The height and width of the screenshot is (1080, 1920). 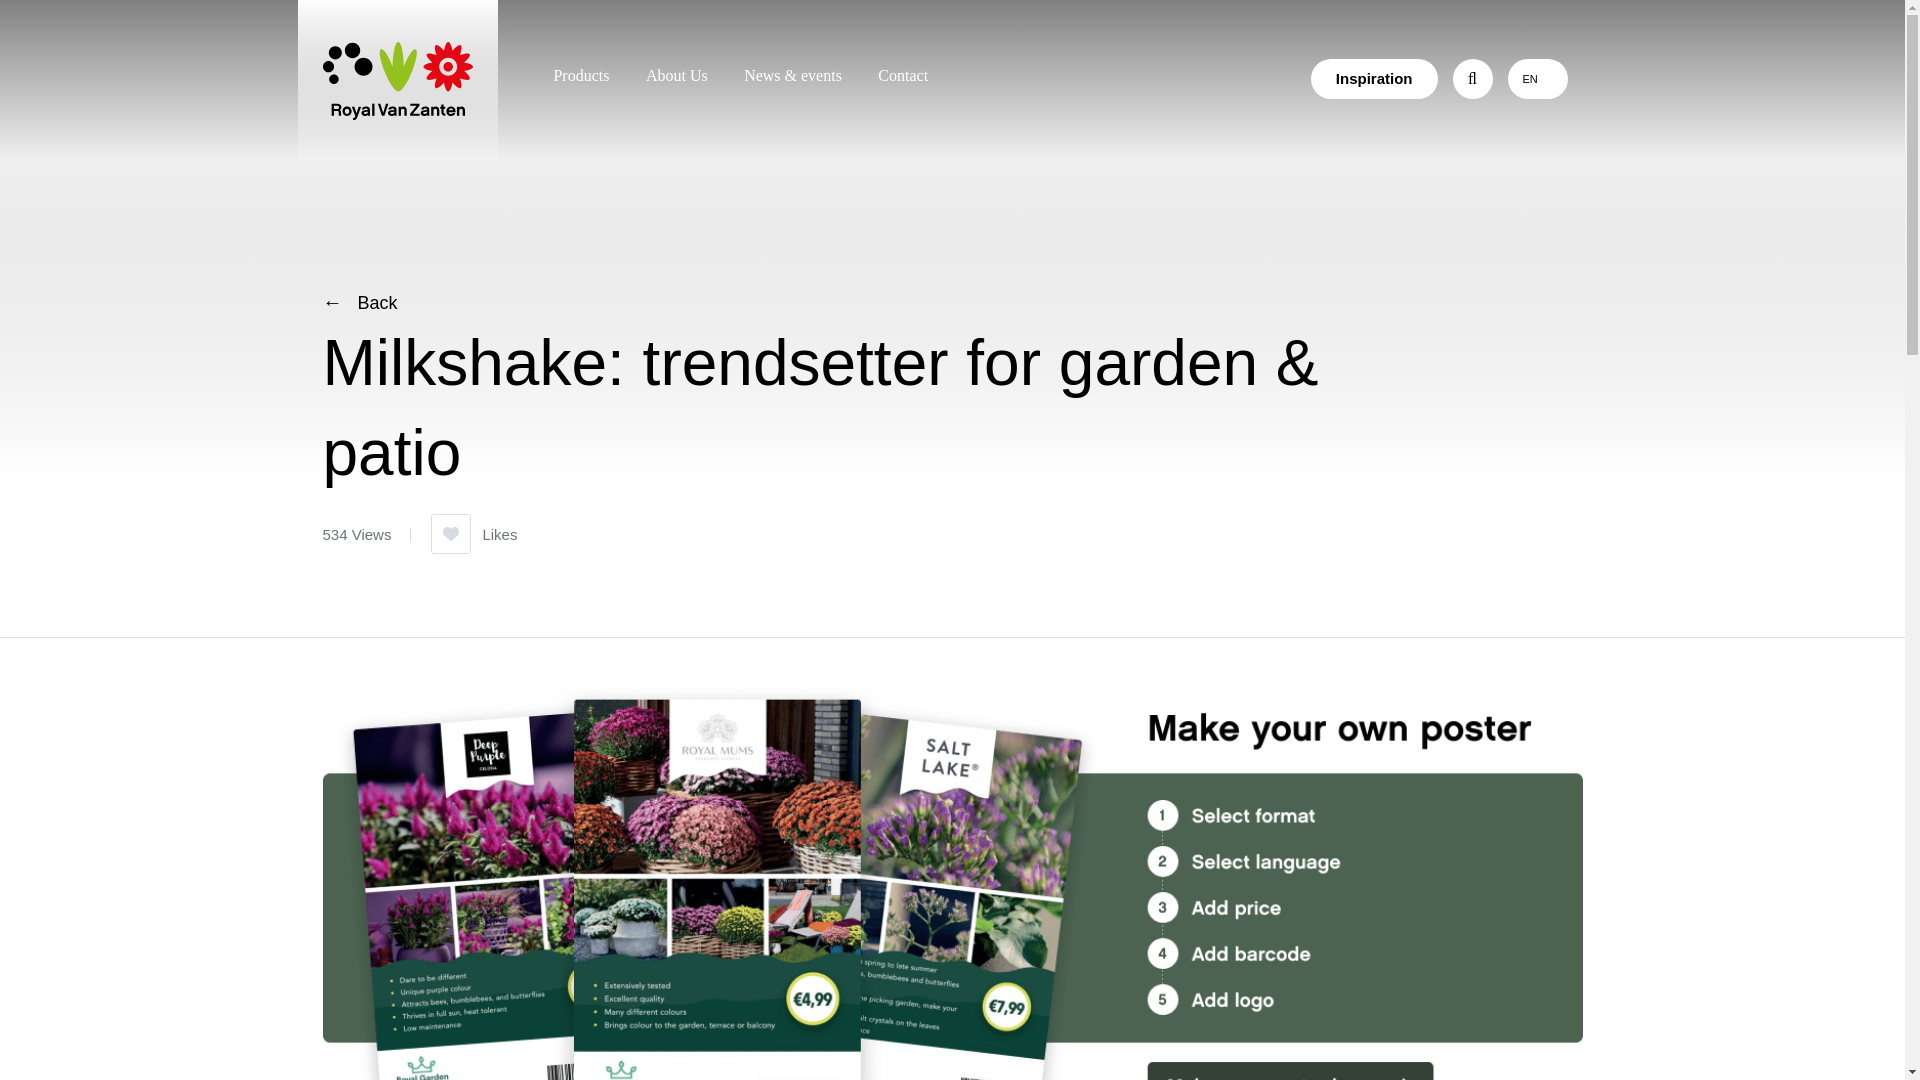 I want to click on Search, so click(x=1408, y=77).